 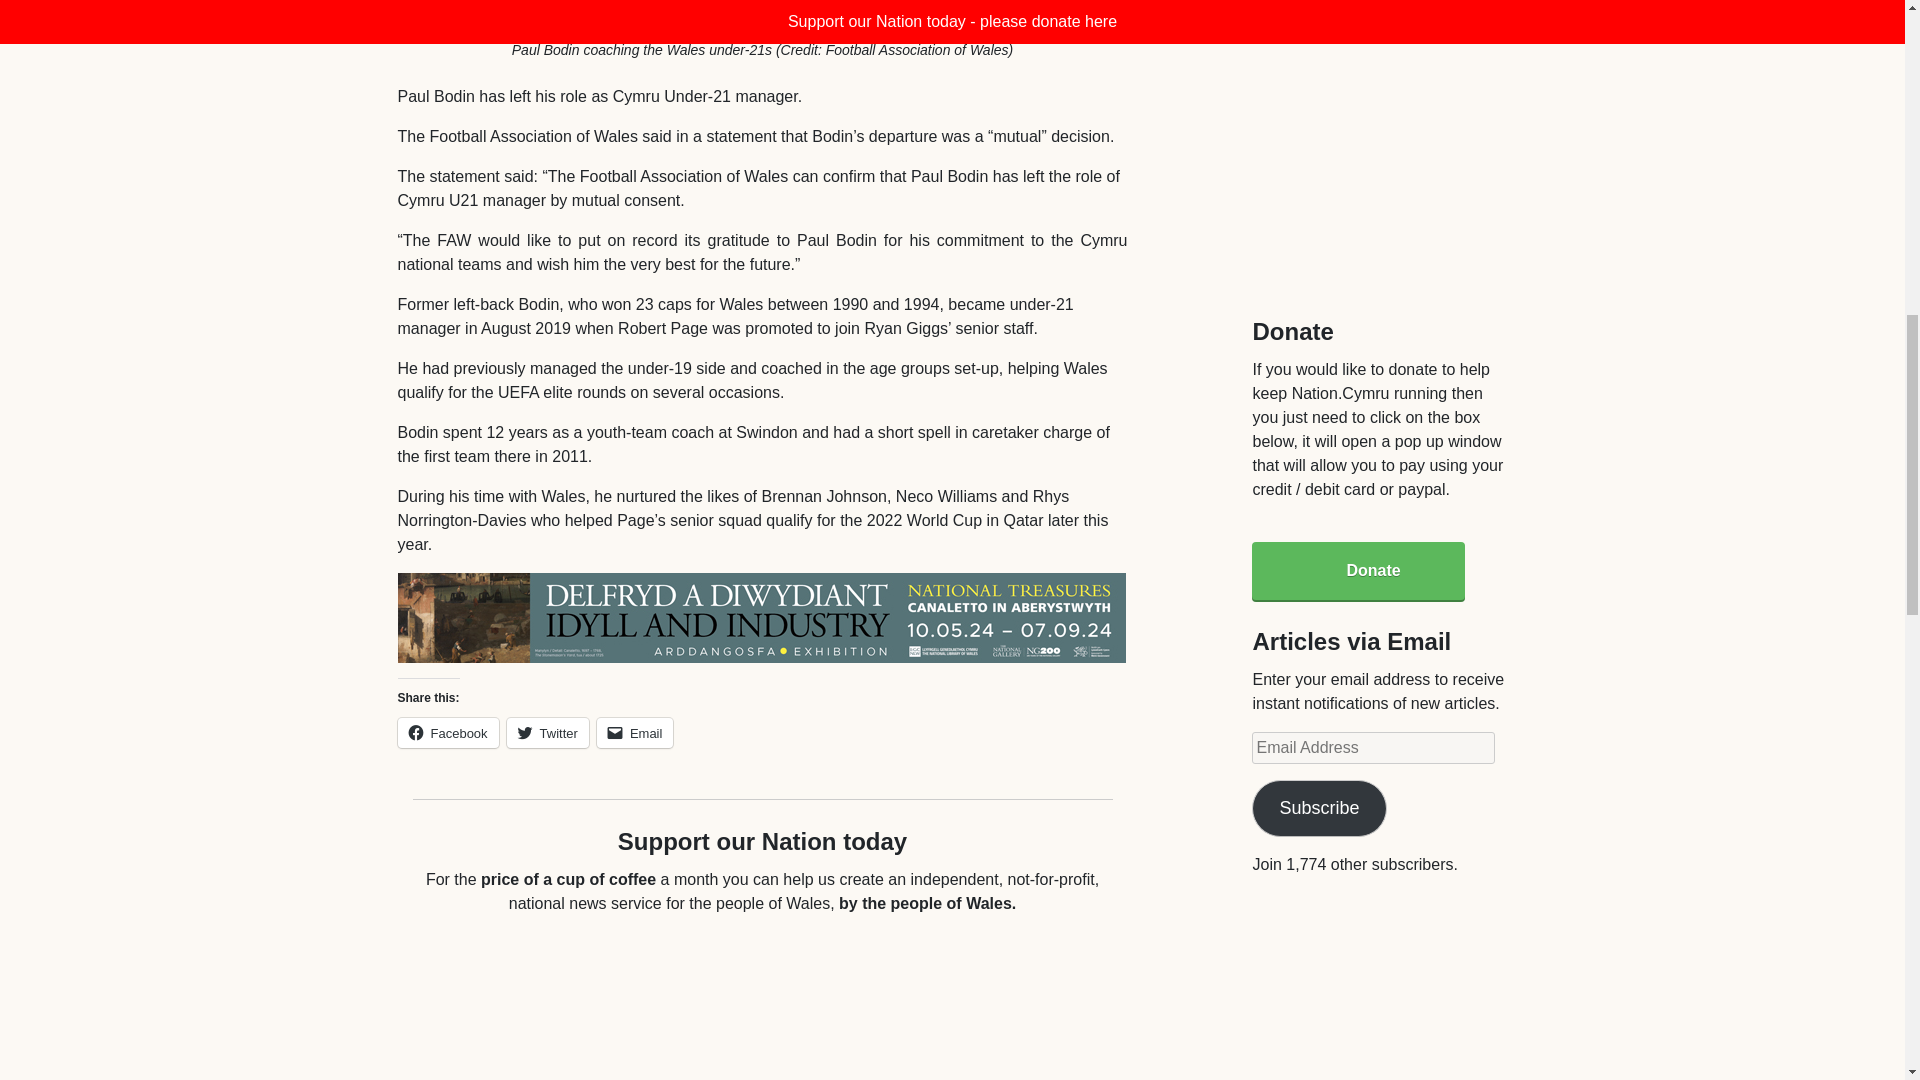 What do you see at coordinates (635, 733) in the screenshot?
I see `Click to email a link to a friend` at bounding box center [635, 733].